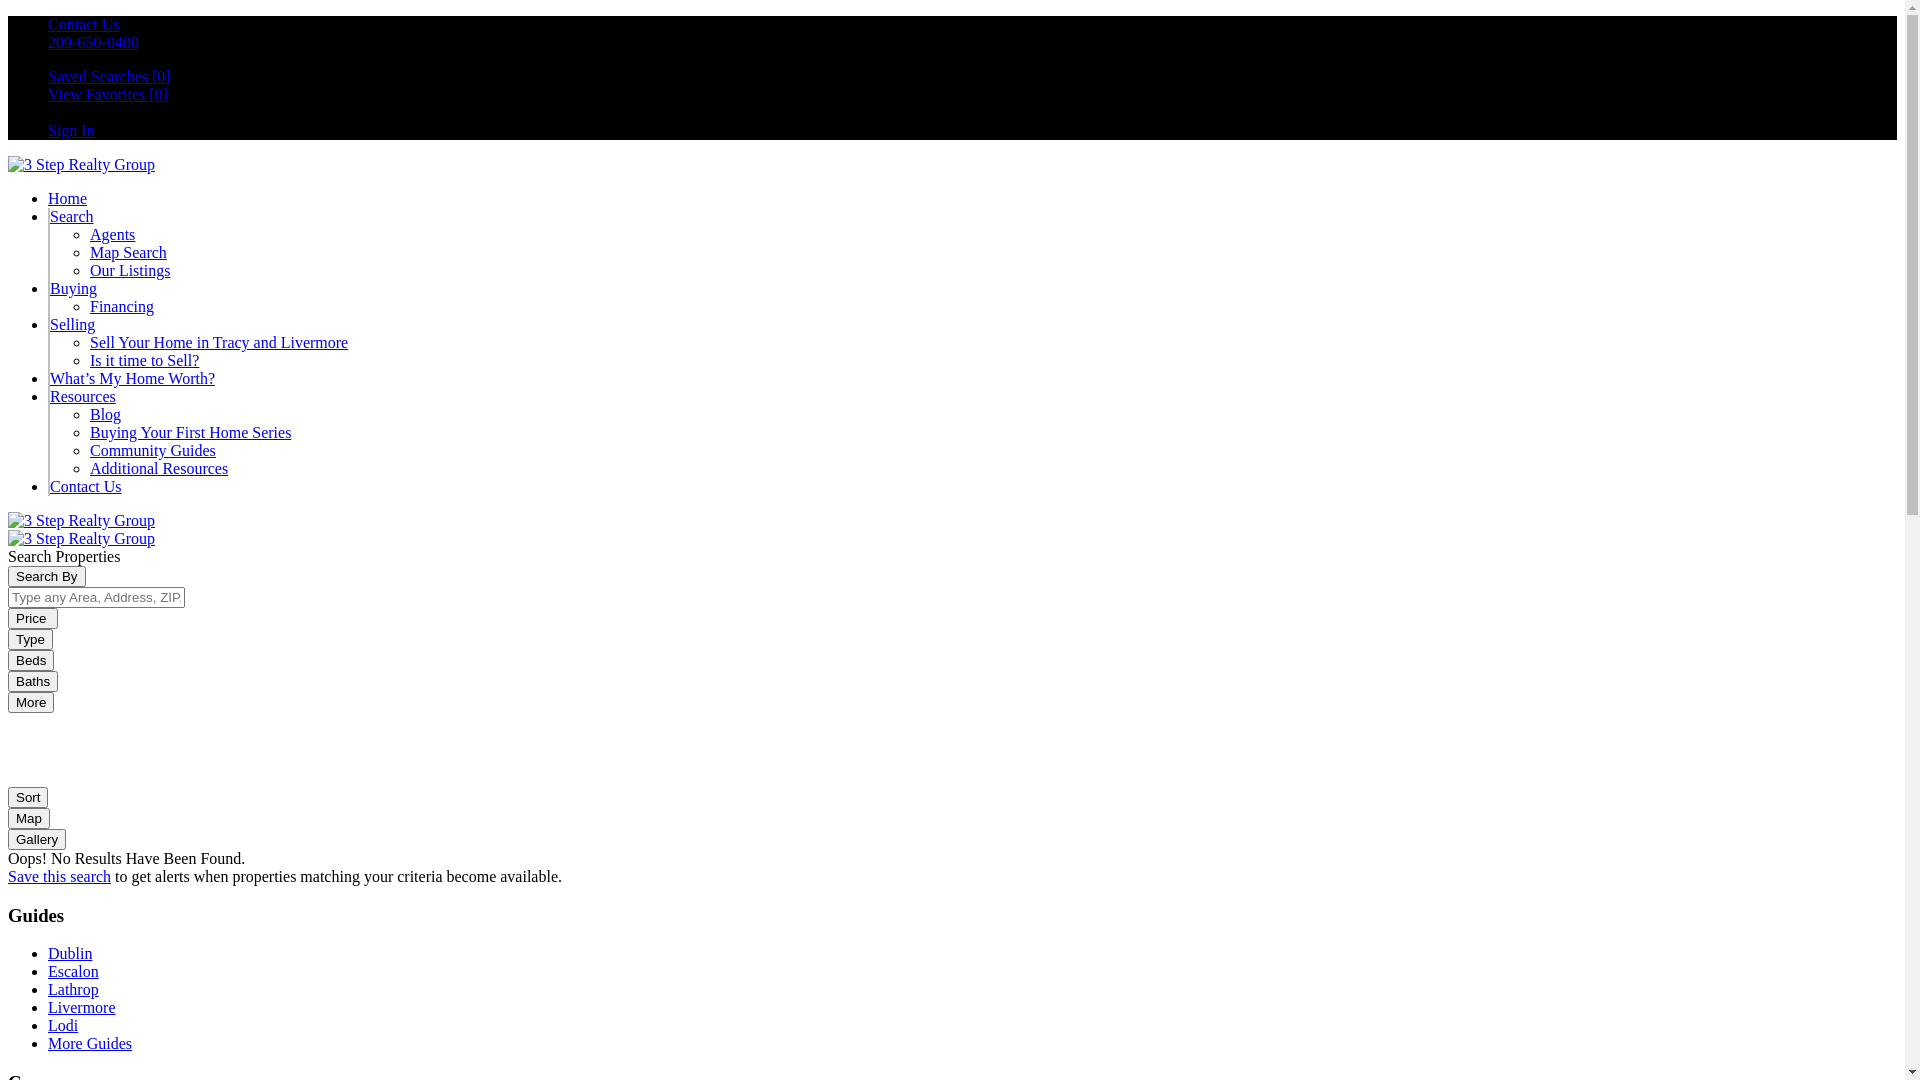  I want to click on Search, so click(72, 216).